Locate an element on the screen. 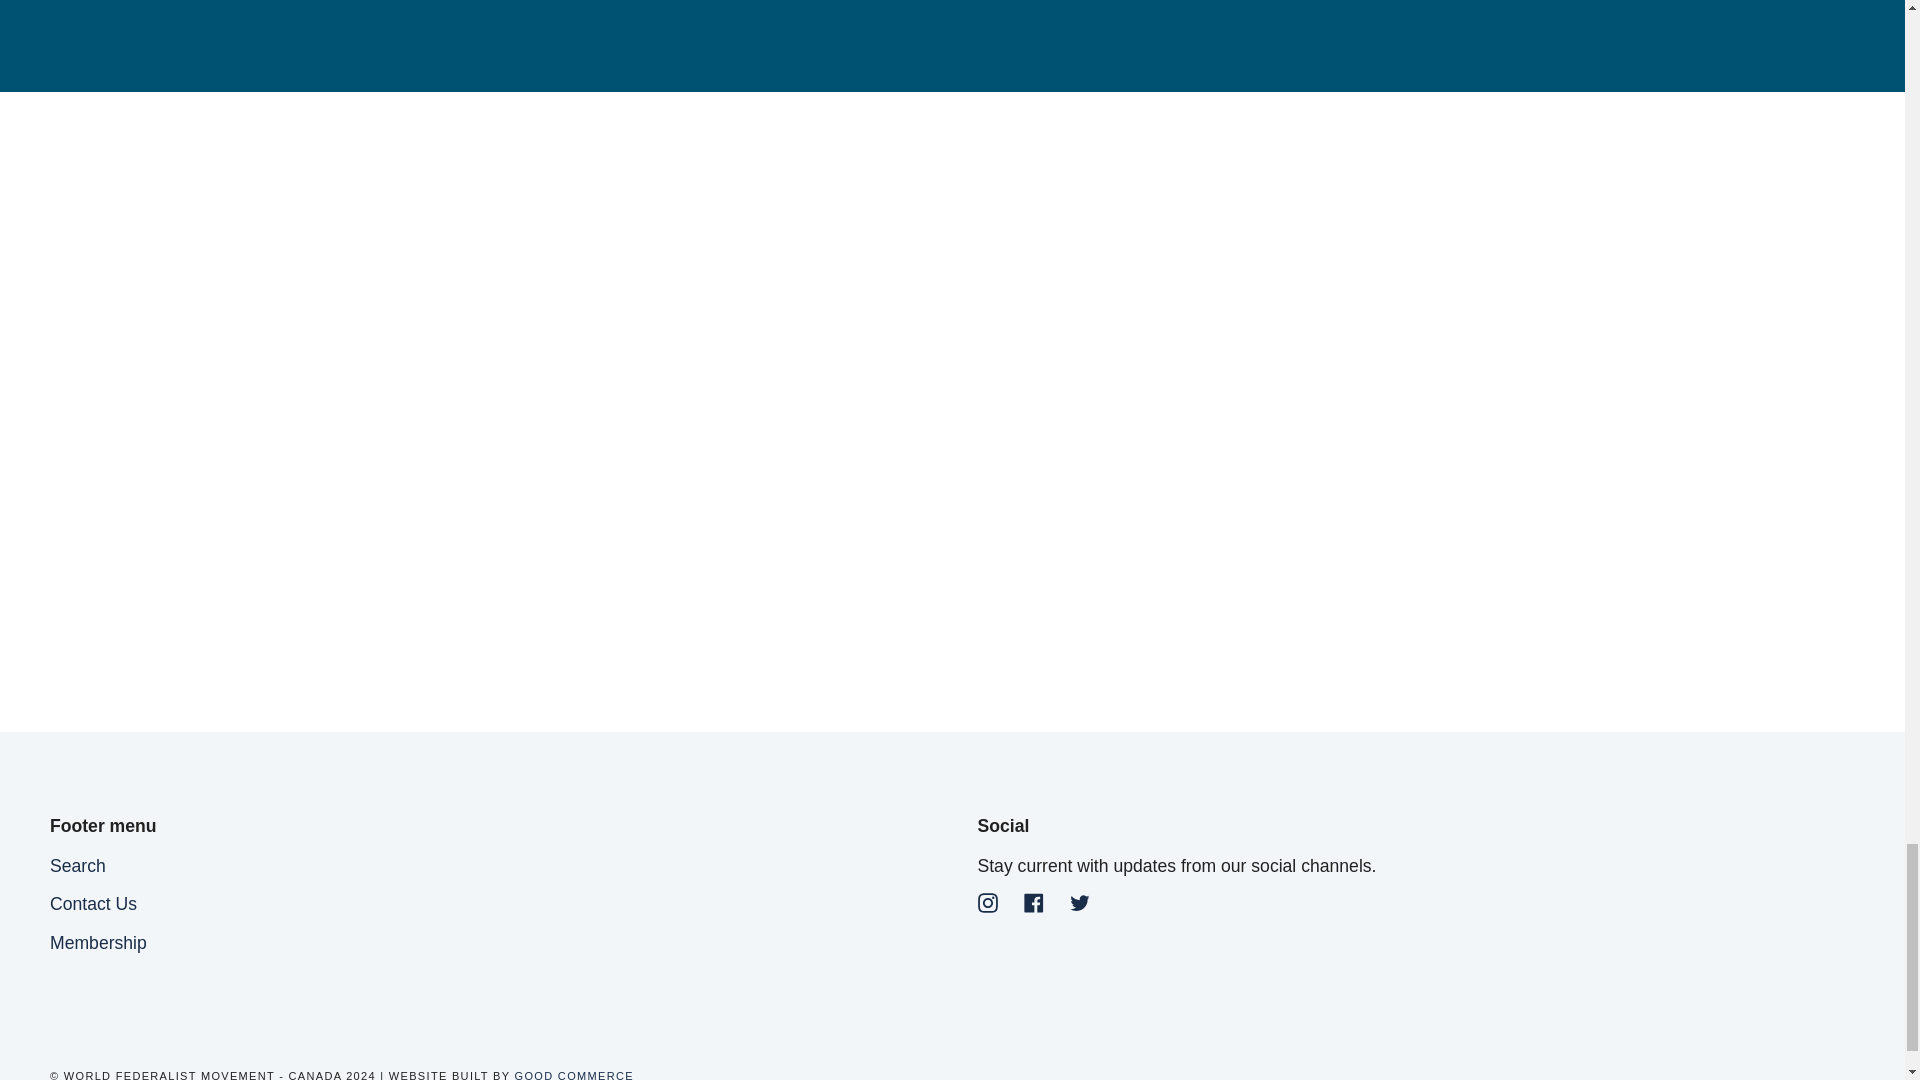  World Federalist Movement - Canada on Facebook is located at coordinates (1034, 902).